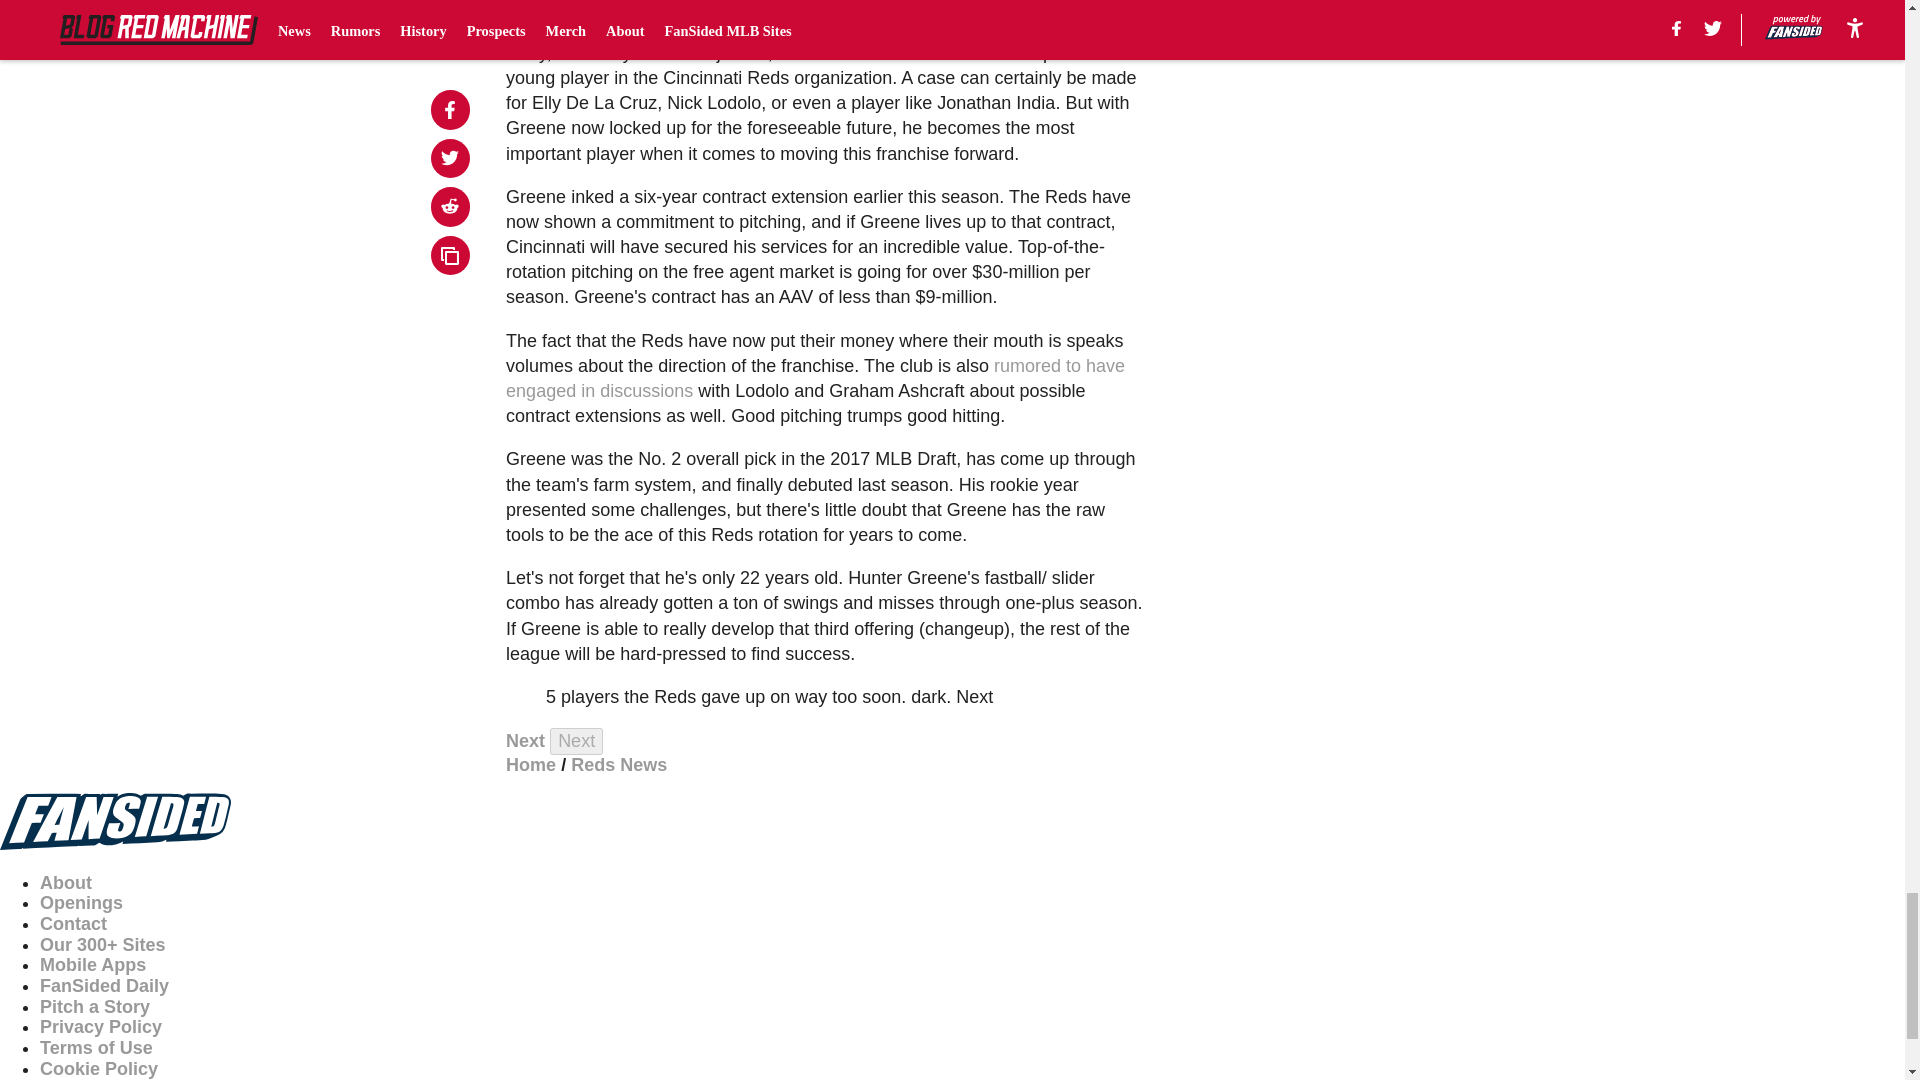 The width and height of the screenshot is (1920, 1080). Describe the element at coordinates (531, 764) in the screenshot. I see `Home` at that location.